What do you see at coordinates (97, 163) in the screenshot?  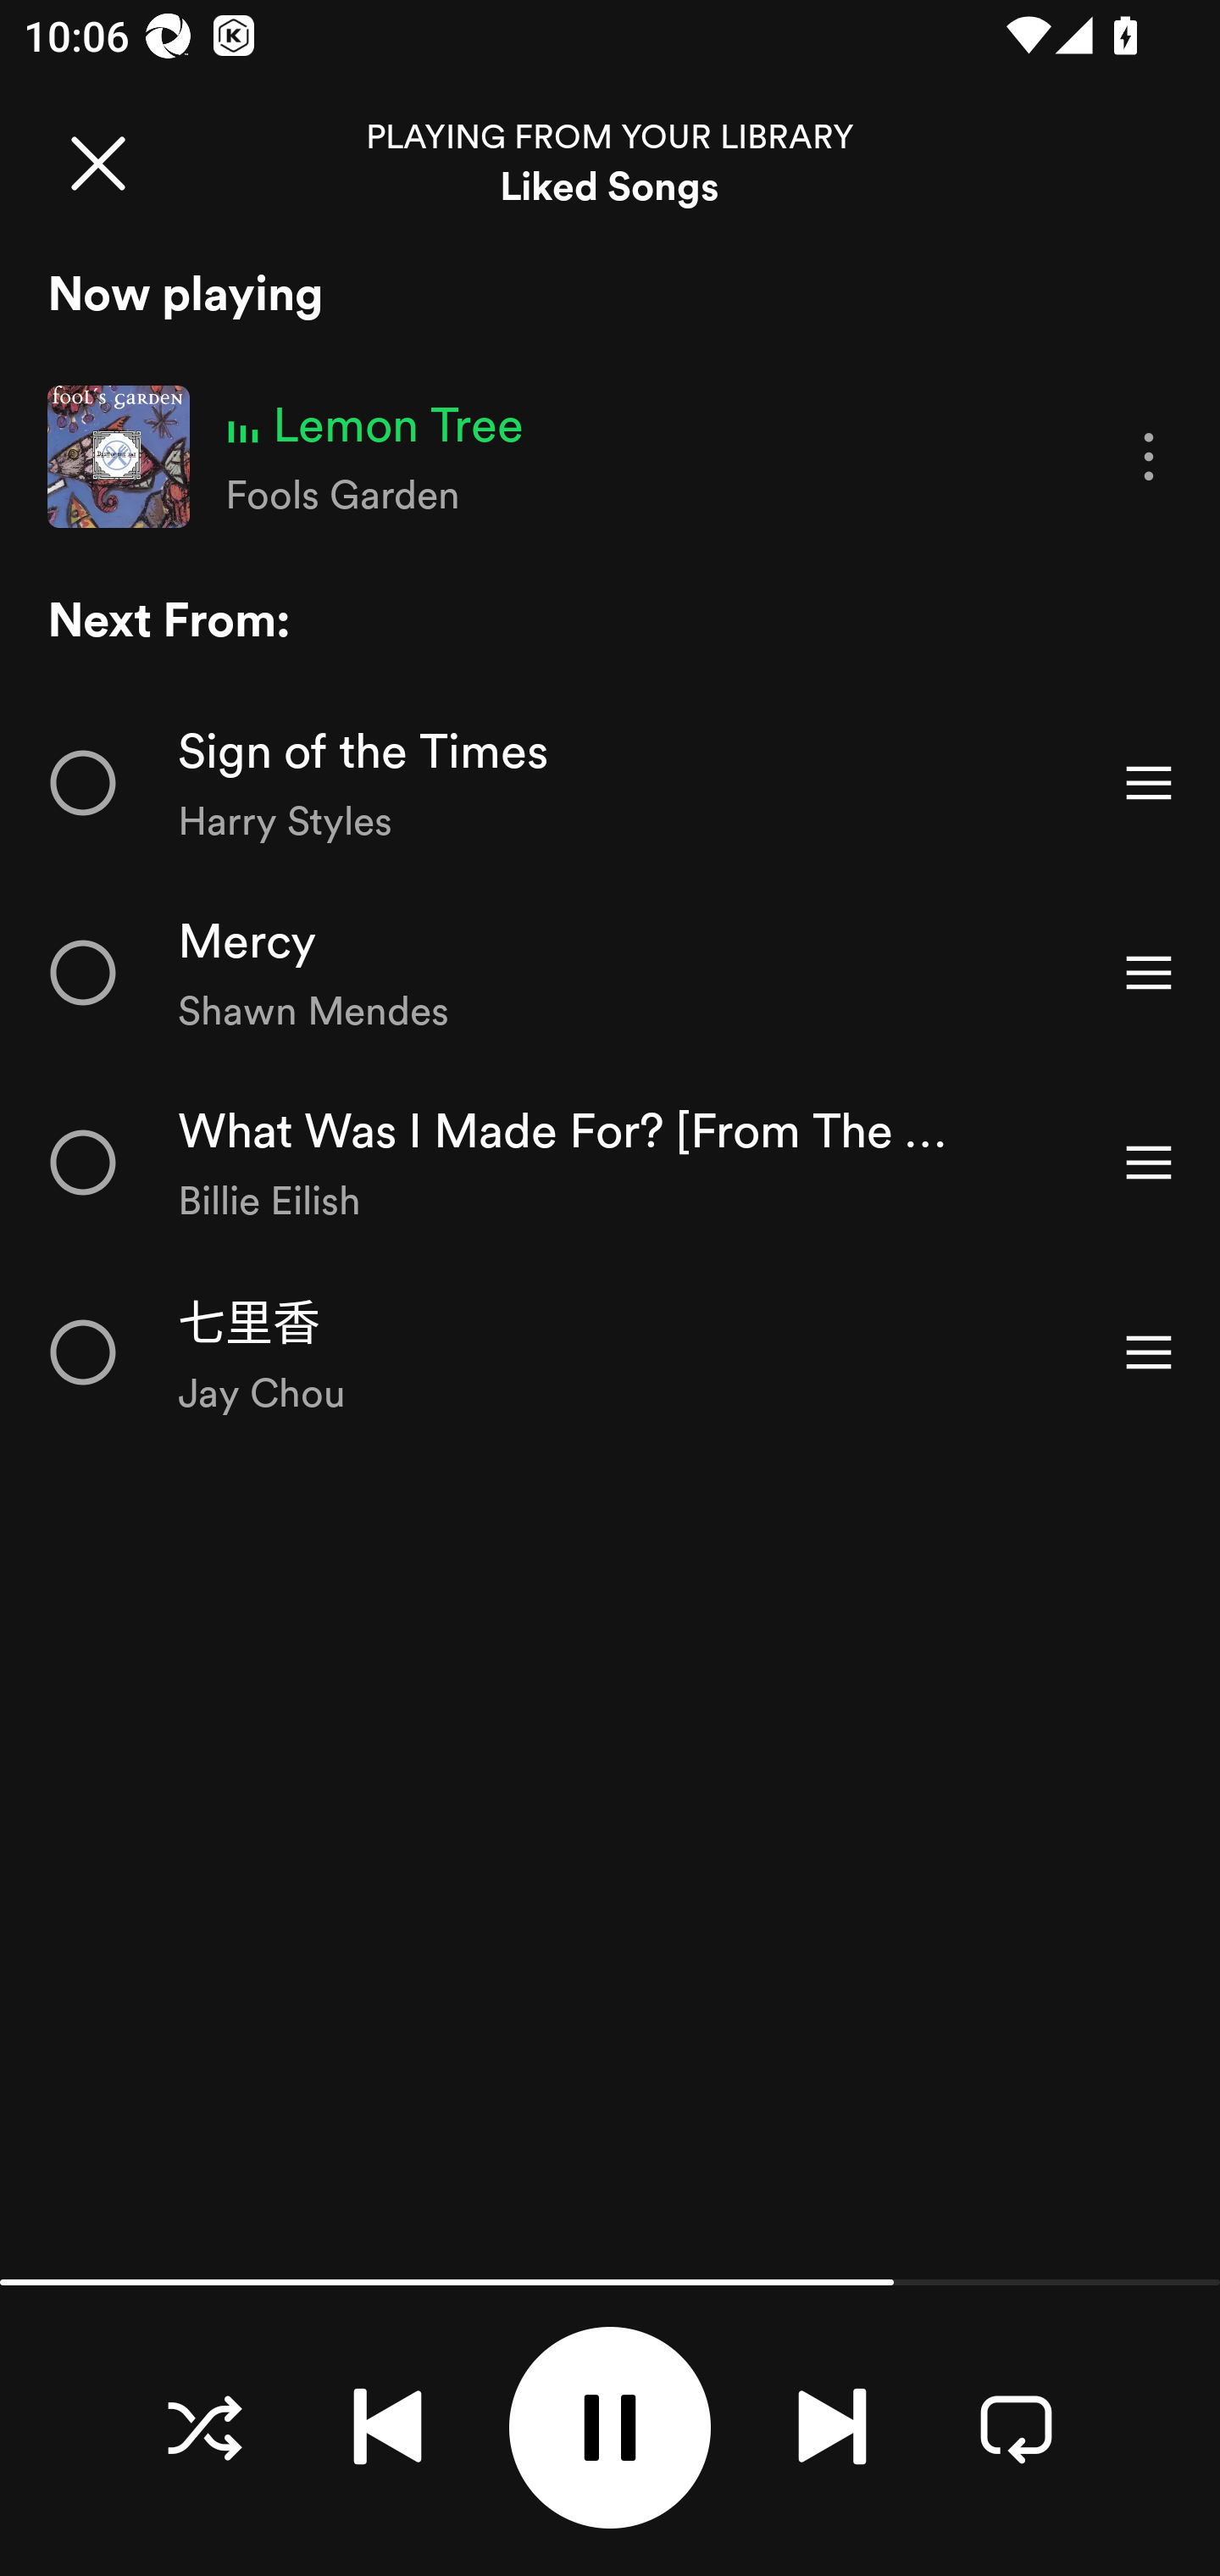 I see `Close` at bounding box center [97, 163].